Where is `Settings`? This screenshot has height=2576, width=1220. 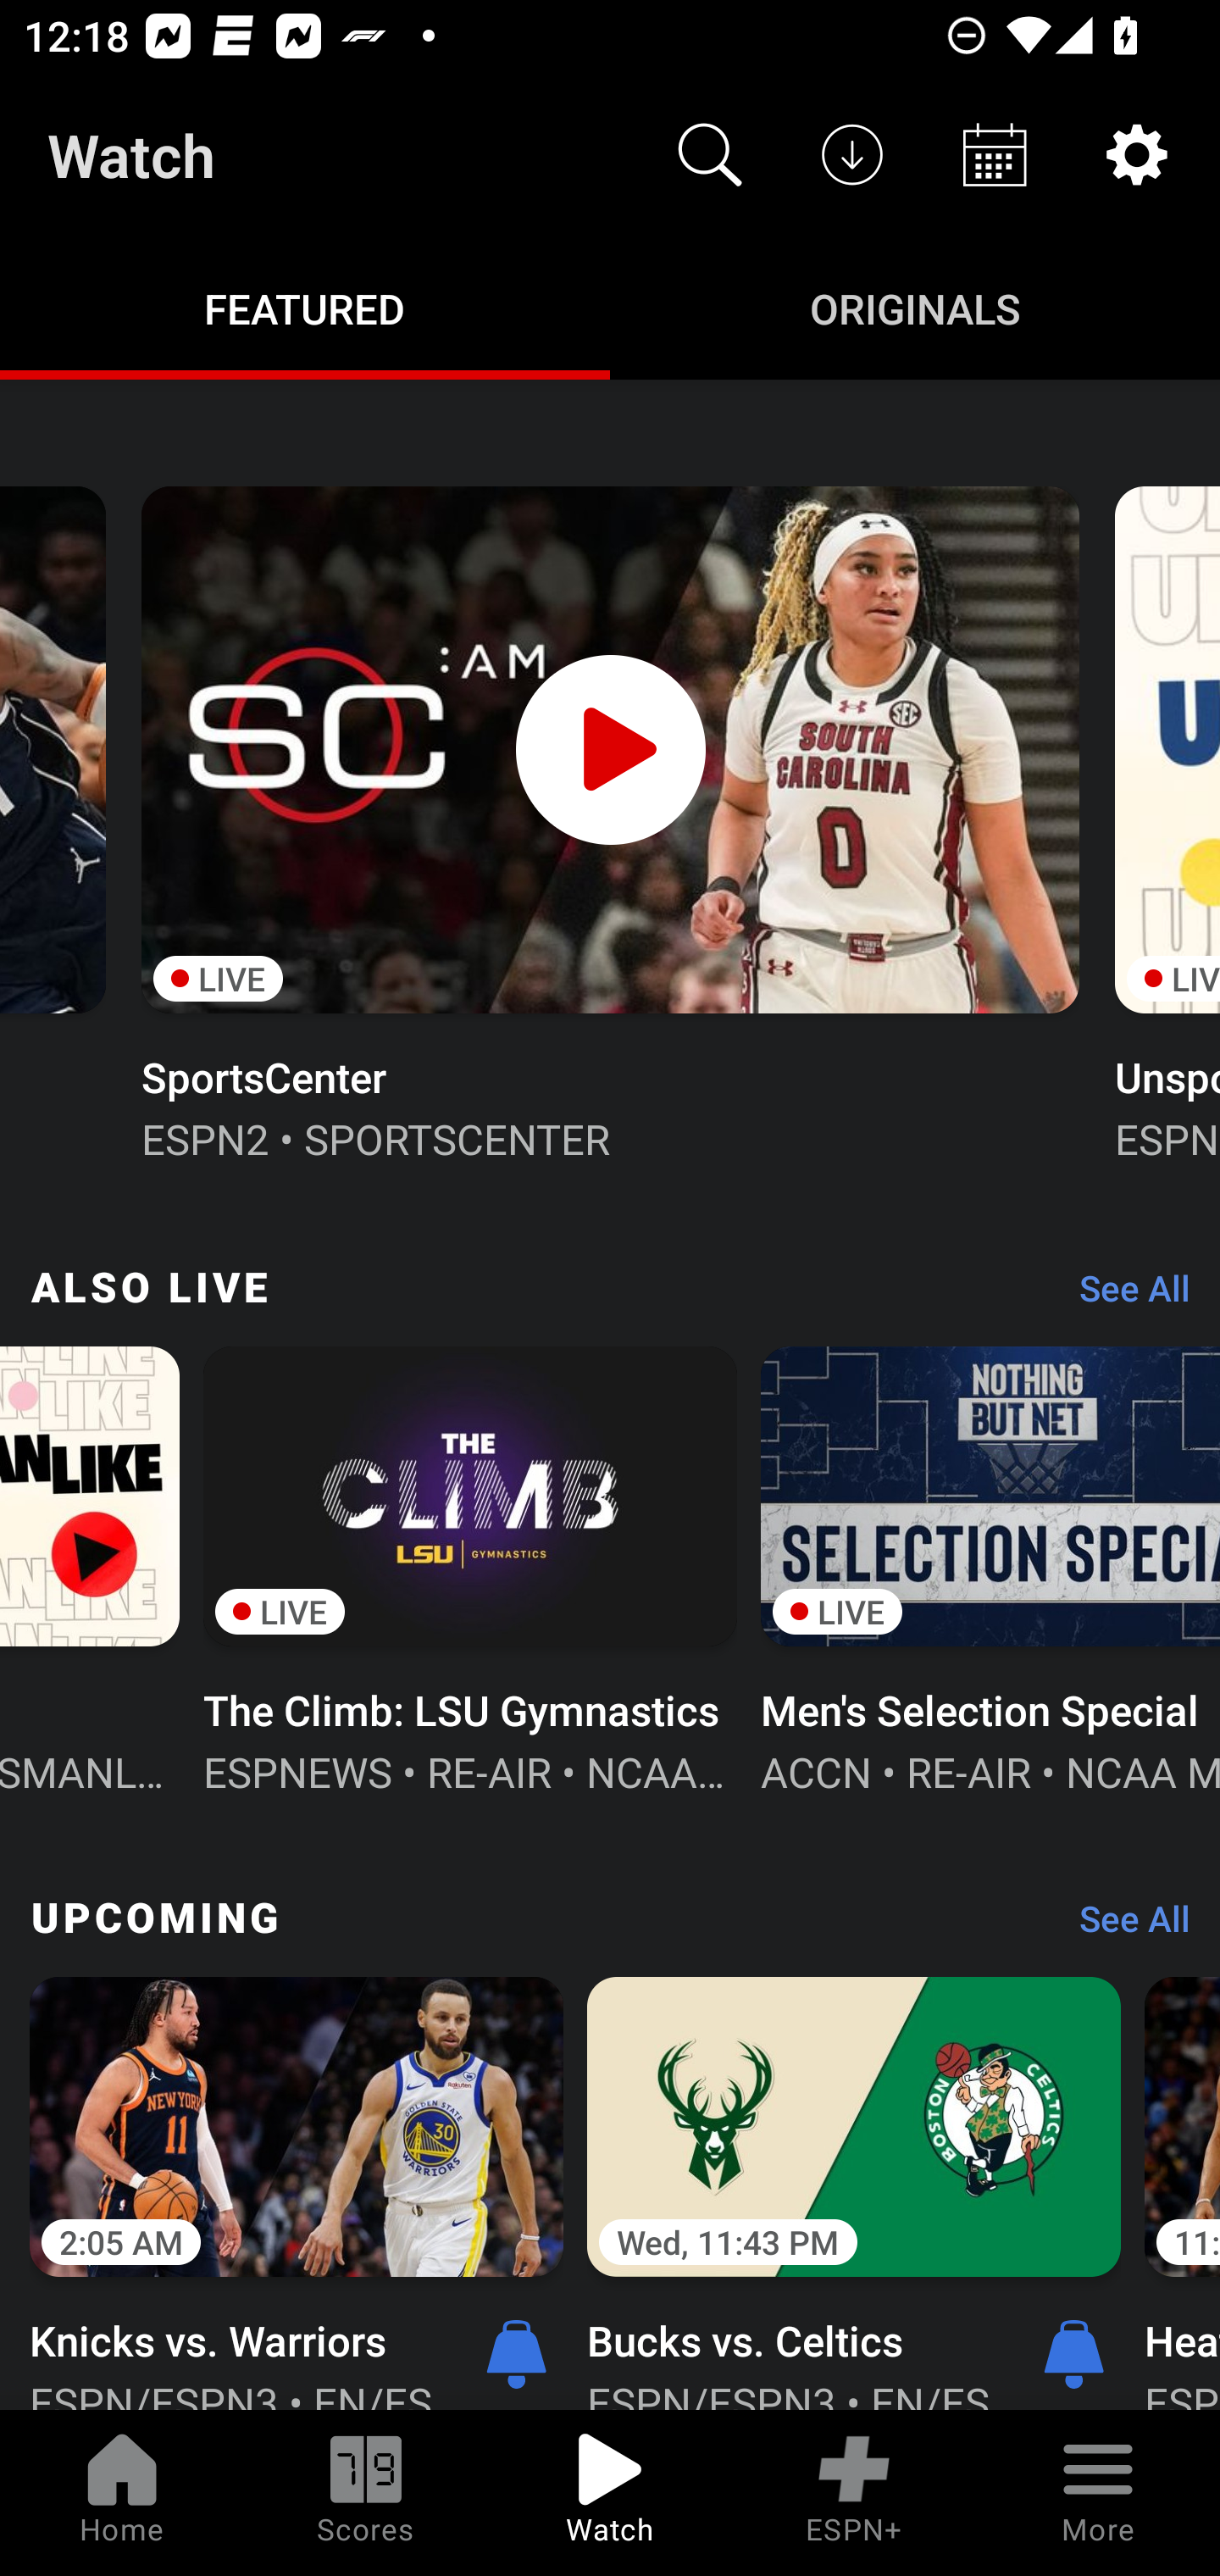 Settings is located at coordinates (1137, 154).